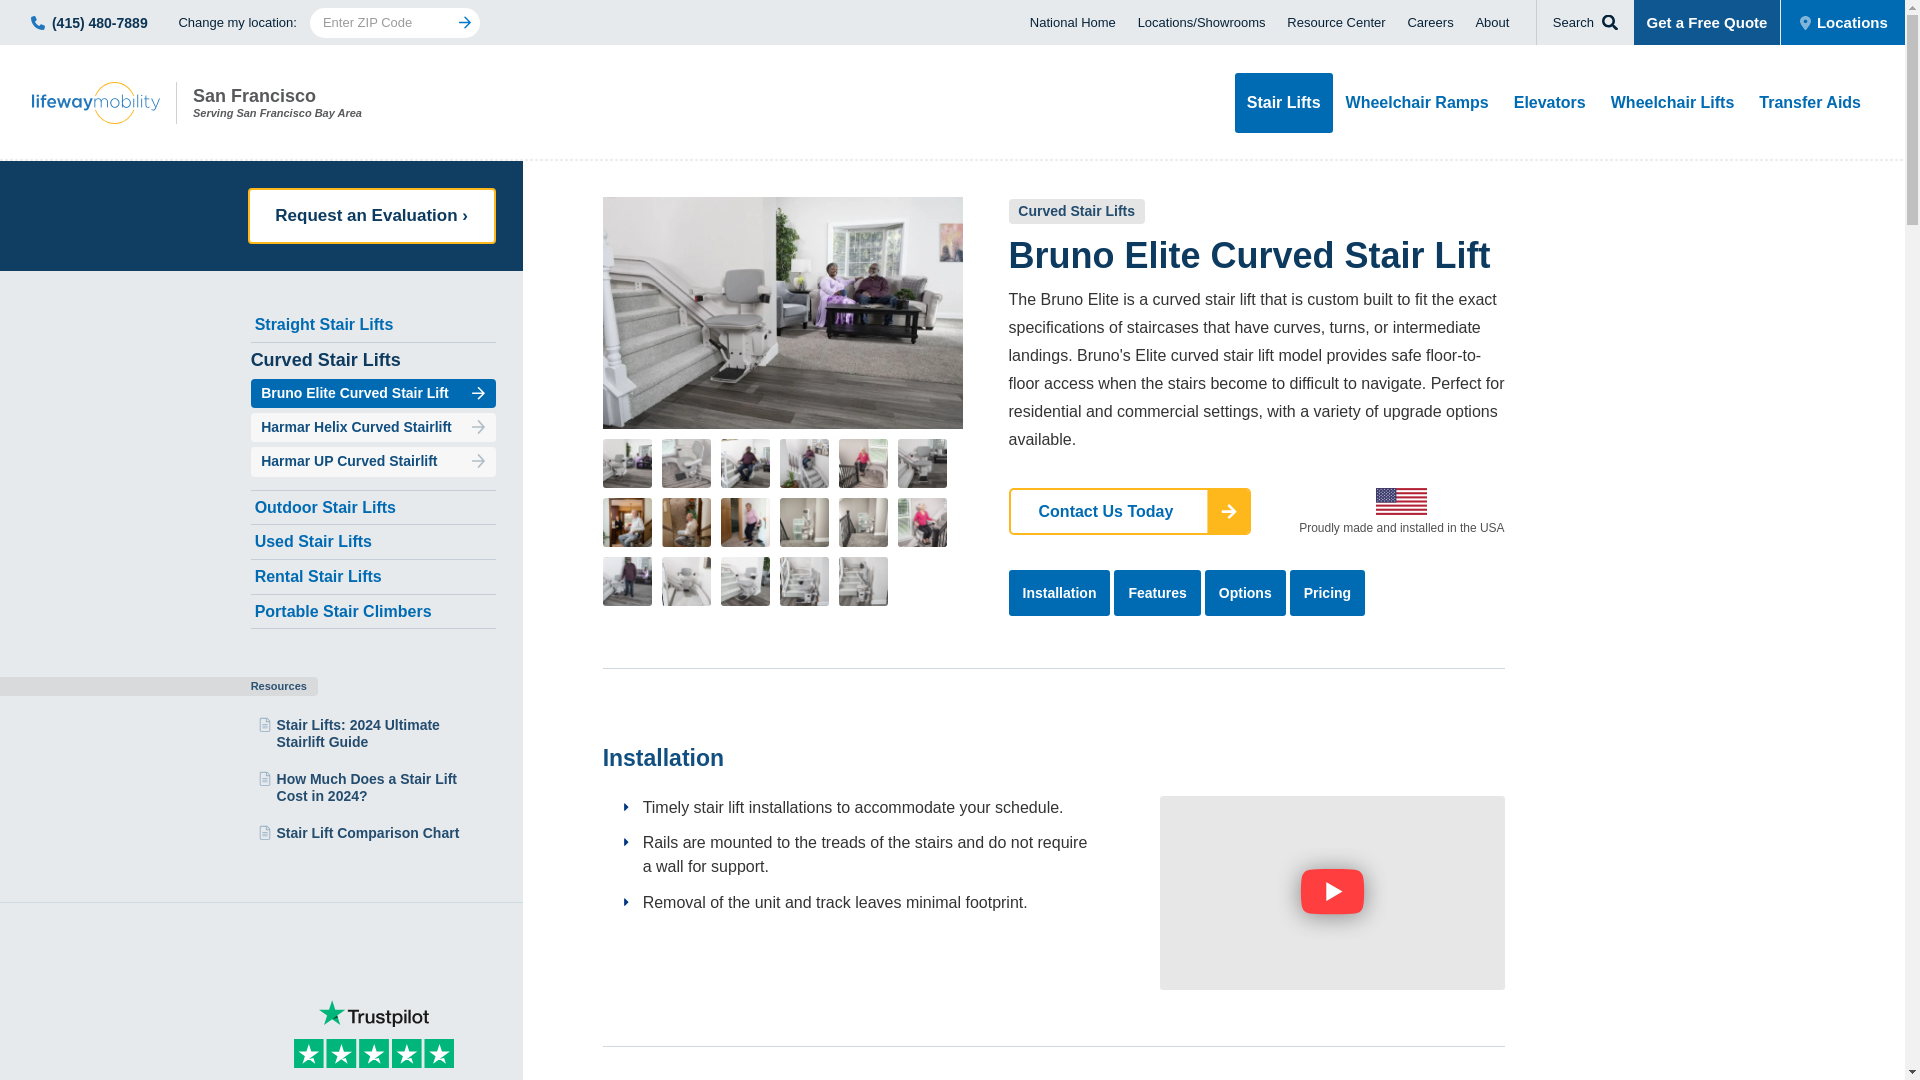 This screenshot has height=1080, width=1920. What do you see at coordinates (247, 103) in the screenshot?
I see `Wheelchair Lifts` at bounding box center [247, 103].